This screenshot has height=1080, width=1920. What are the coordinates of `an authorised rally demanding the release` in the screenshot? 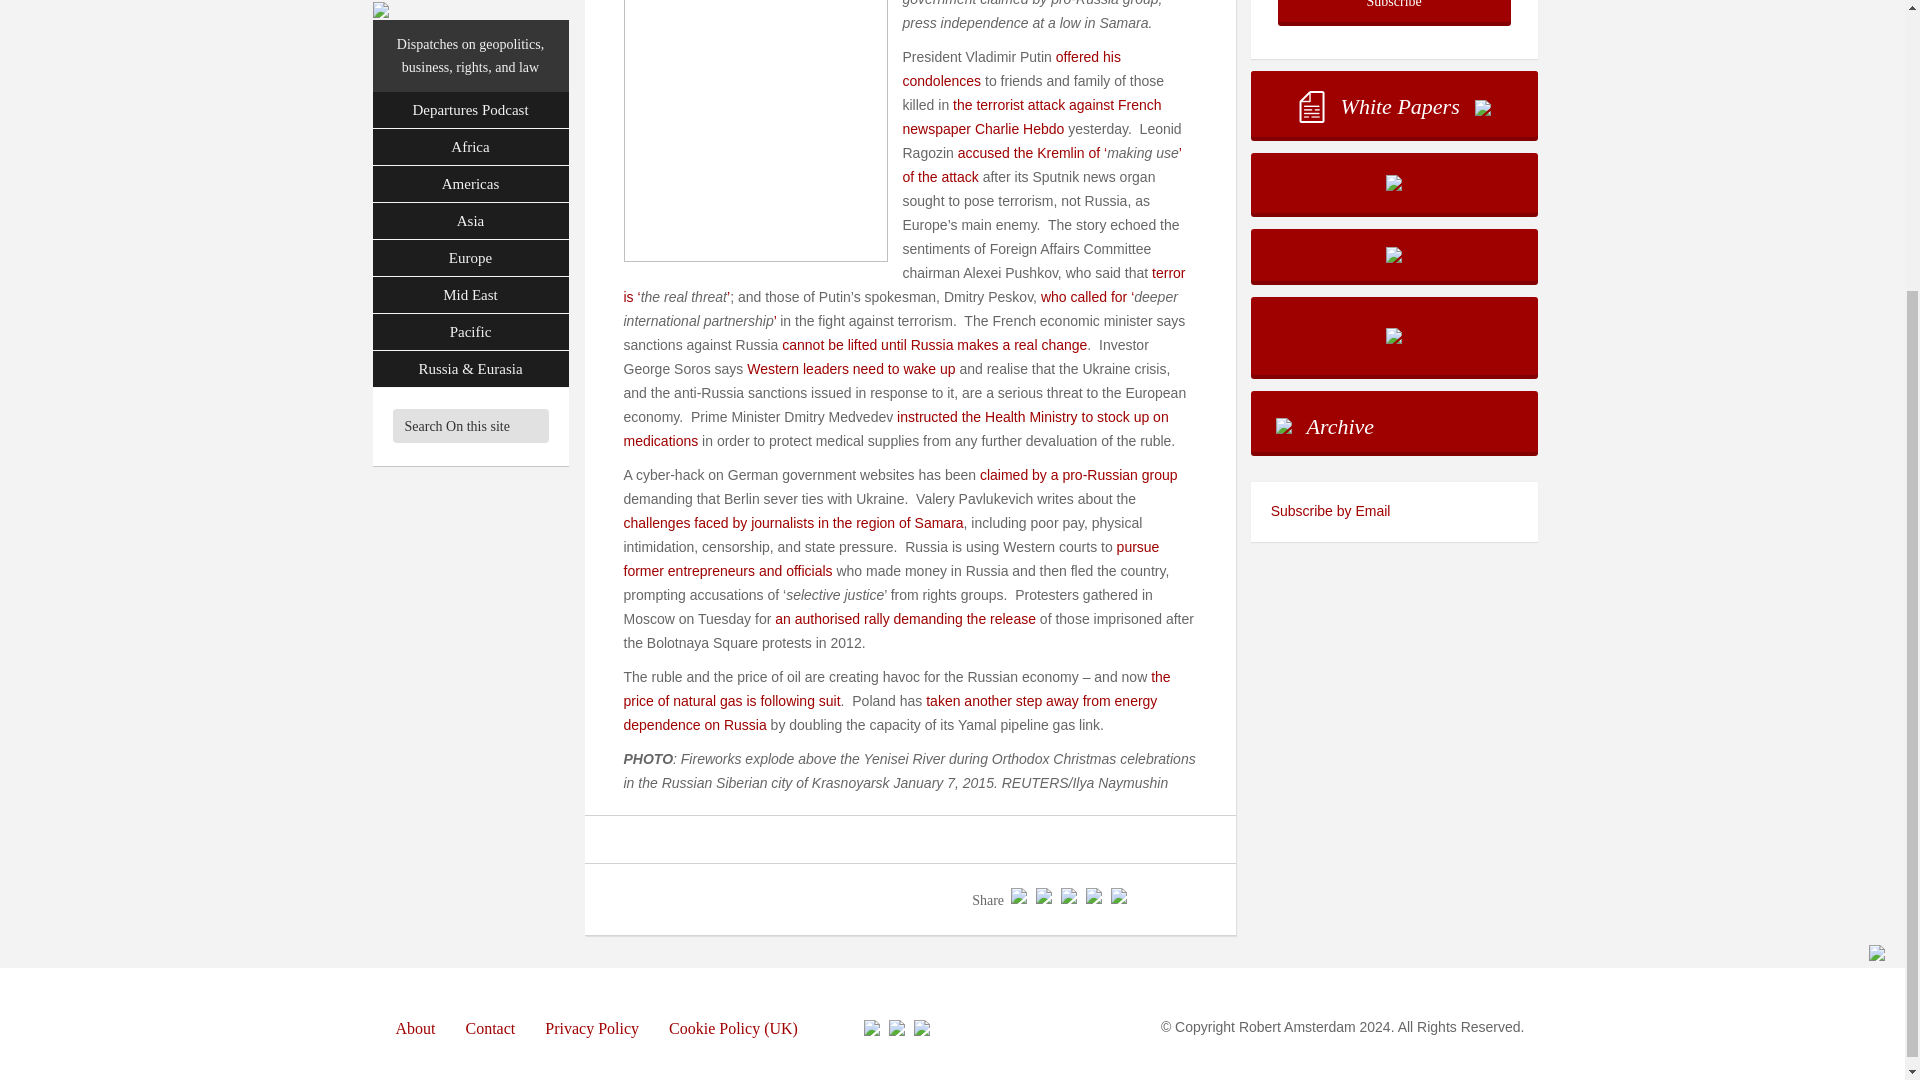 It's located at (906, 619).